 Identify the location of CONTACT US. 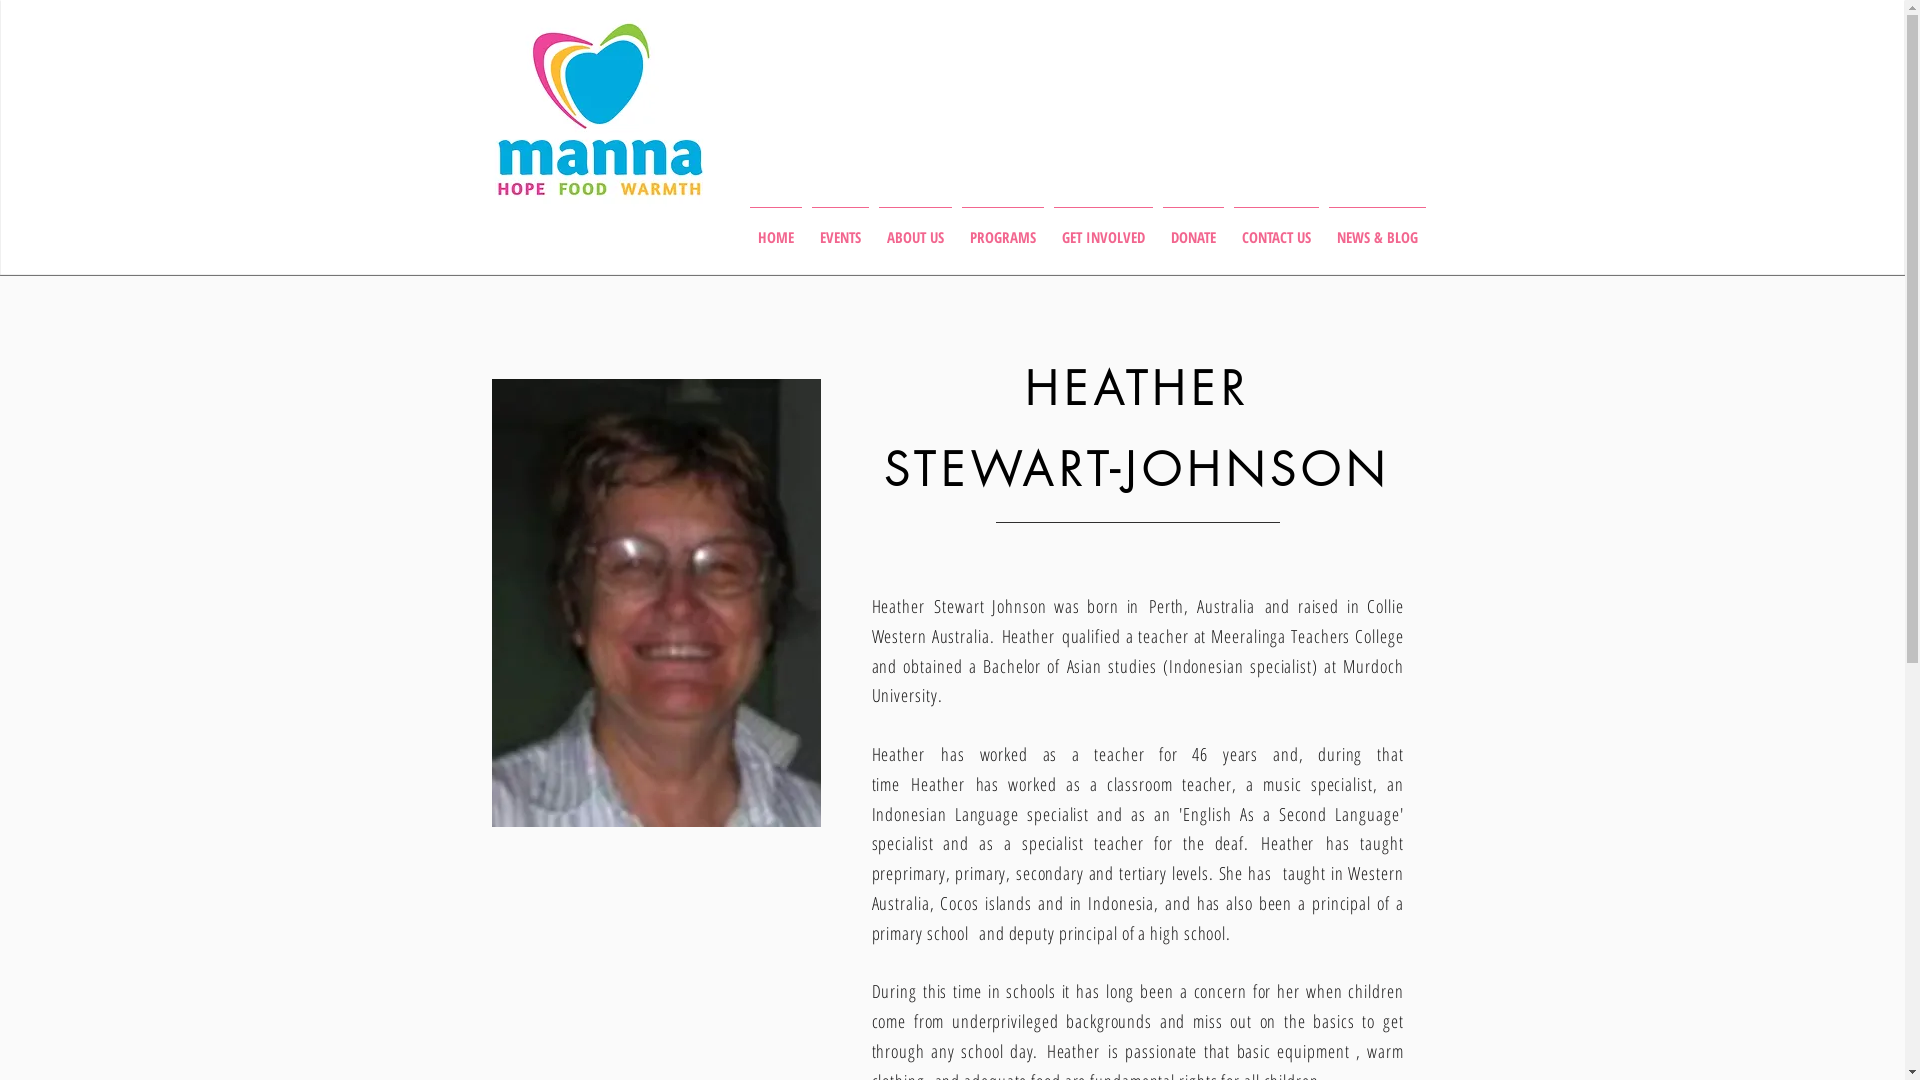
(1276, 228).